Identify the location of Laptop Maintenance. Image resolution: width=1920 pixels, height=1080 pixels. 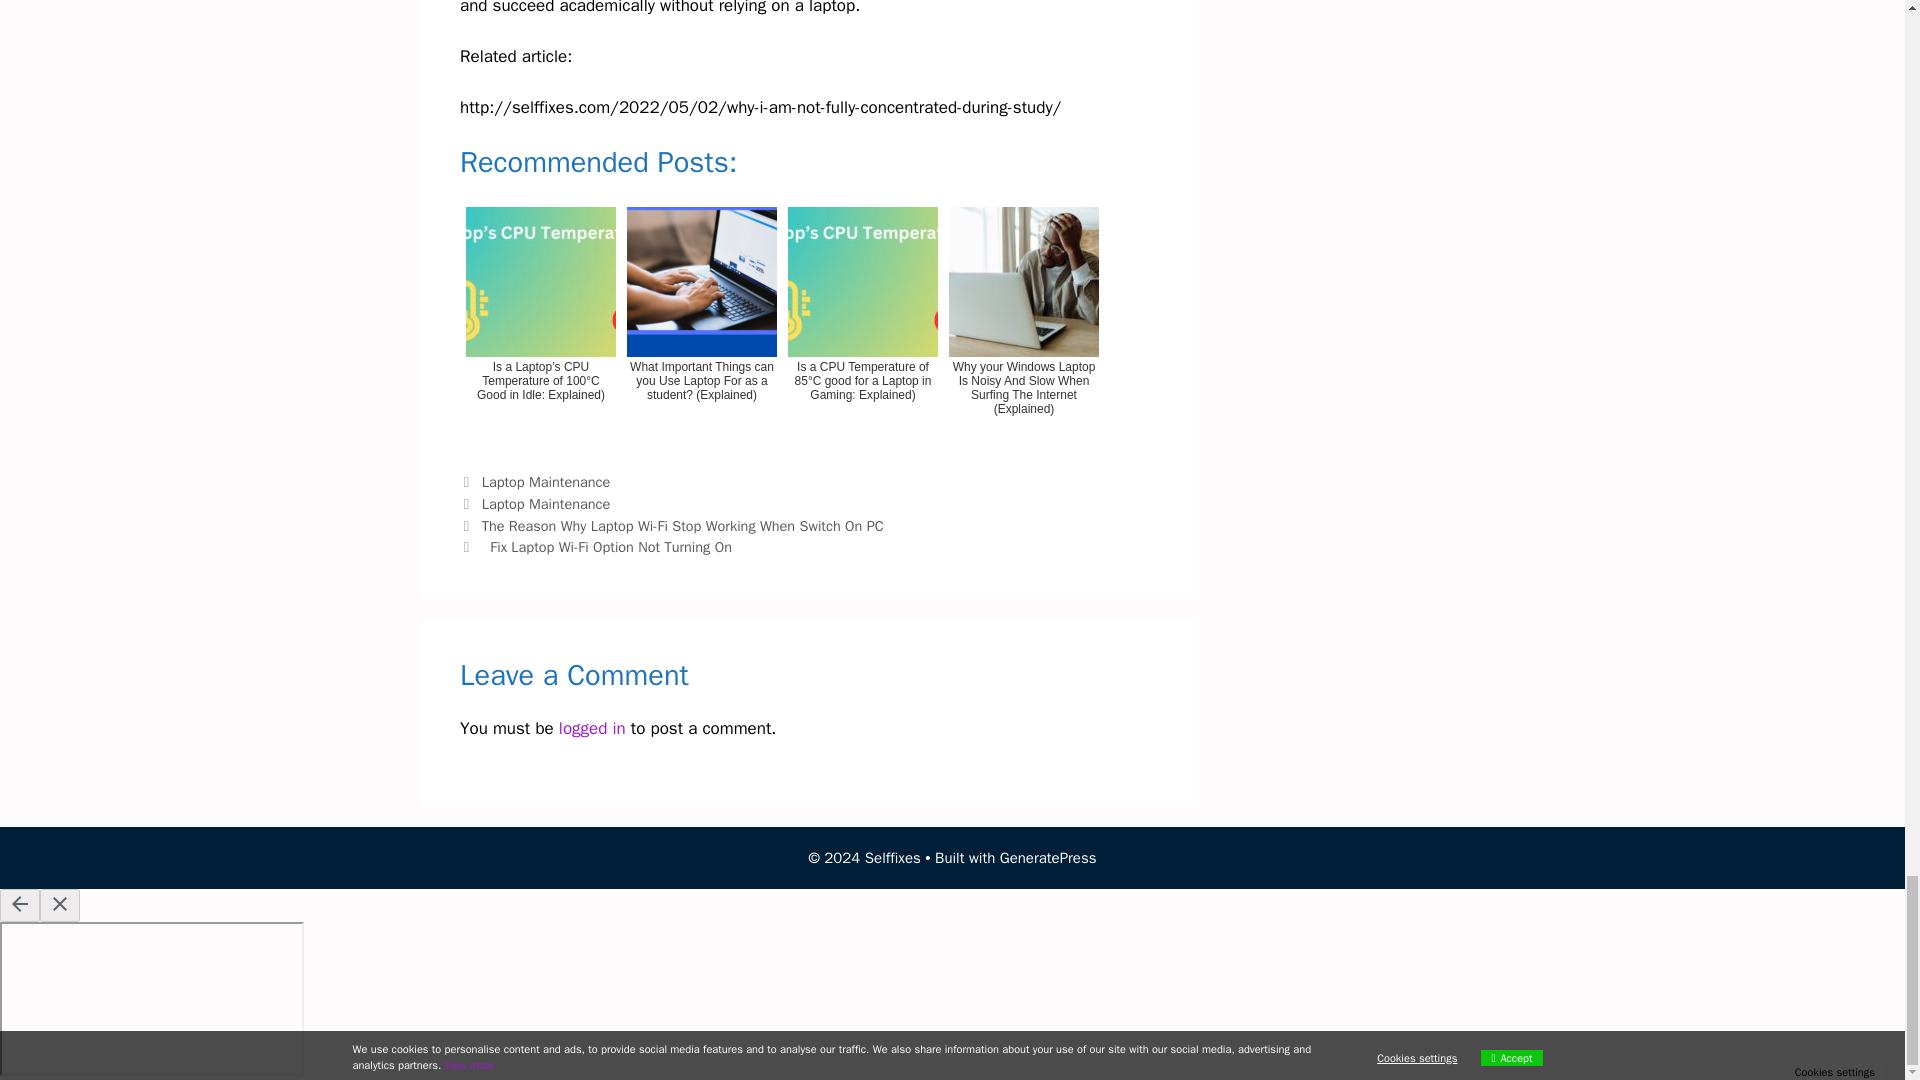
(546, 504).